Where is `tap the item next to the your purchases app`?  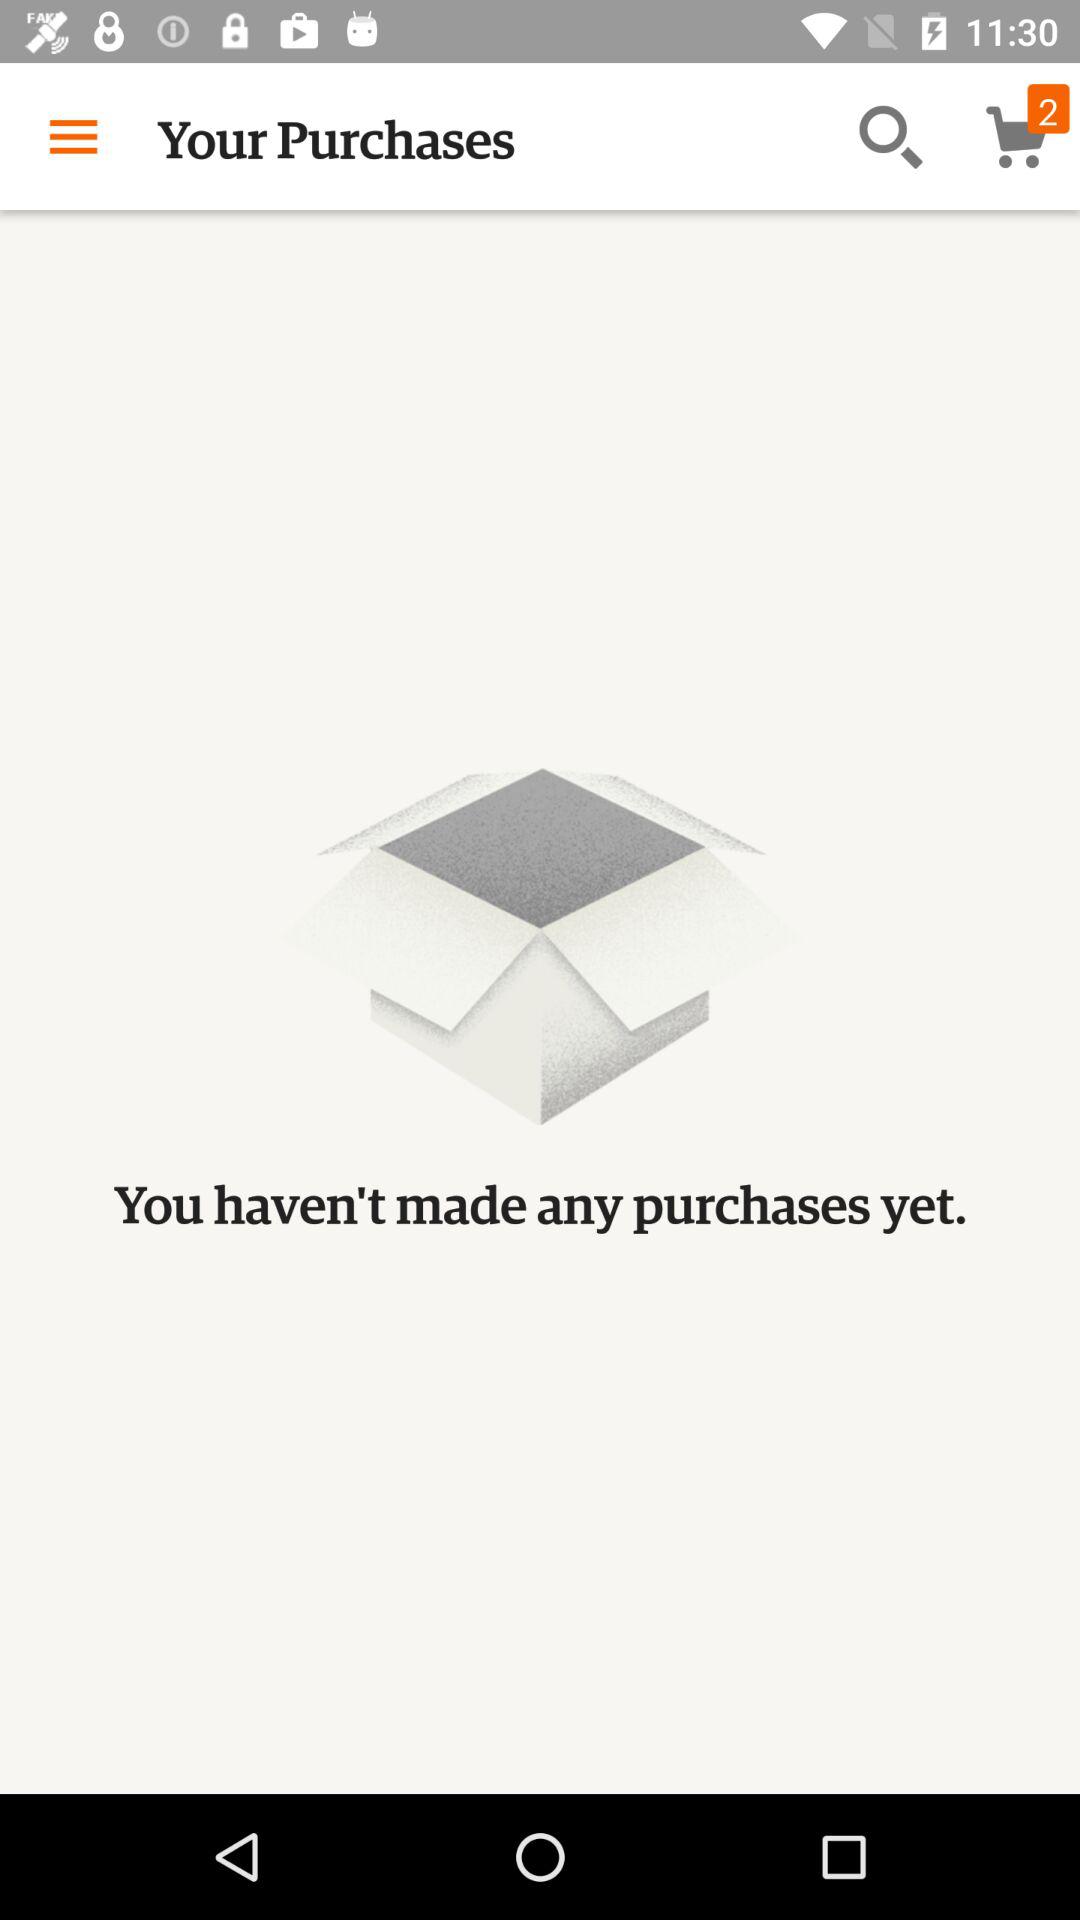 tap the item next to the your purchases app is located at coordinates (890, 136).